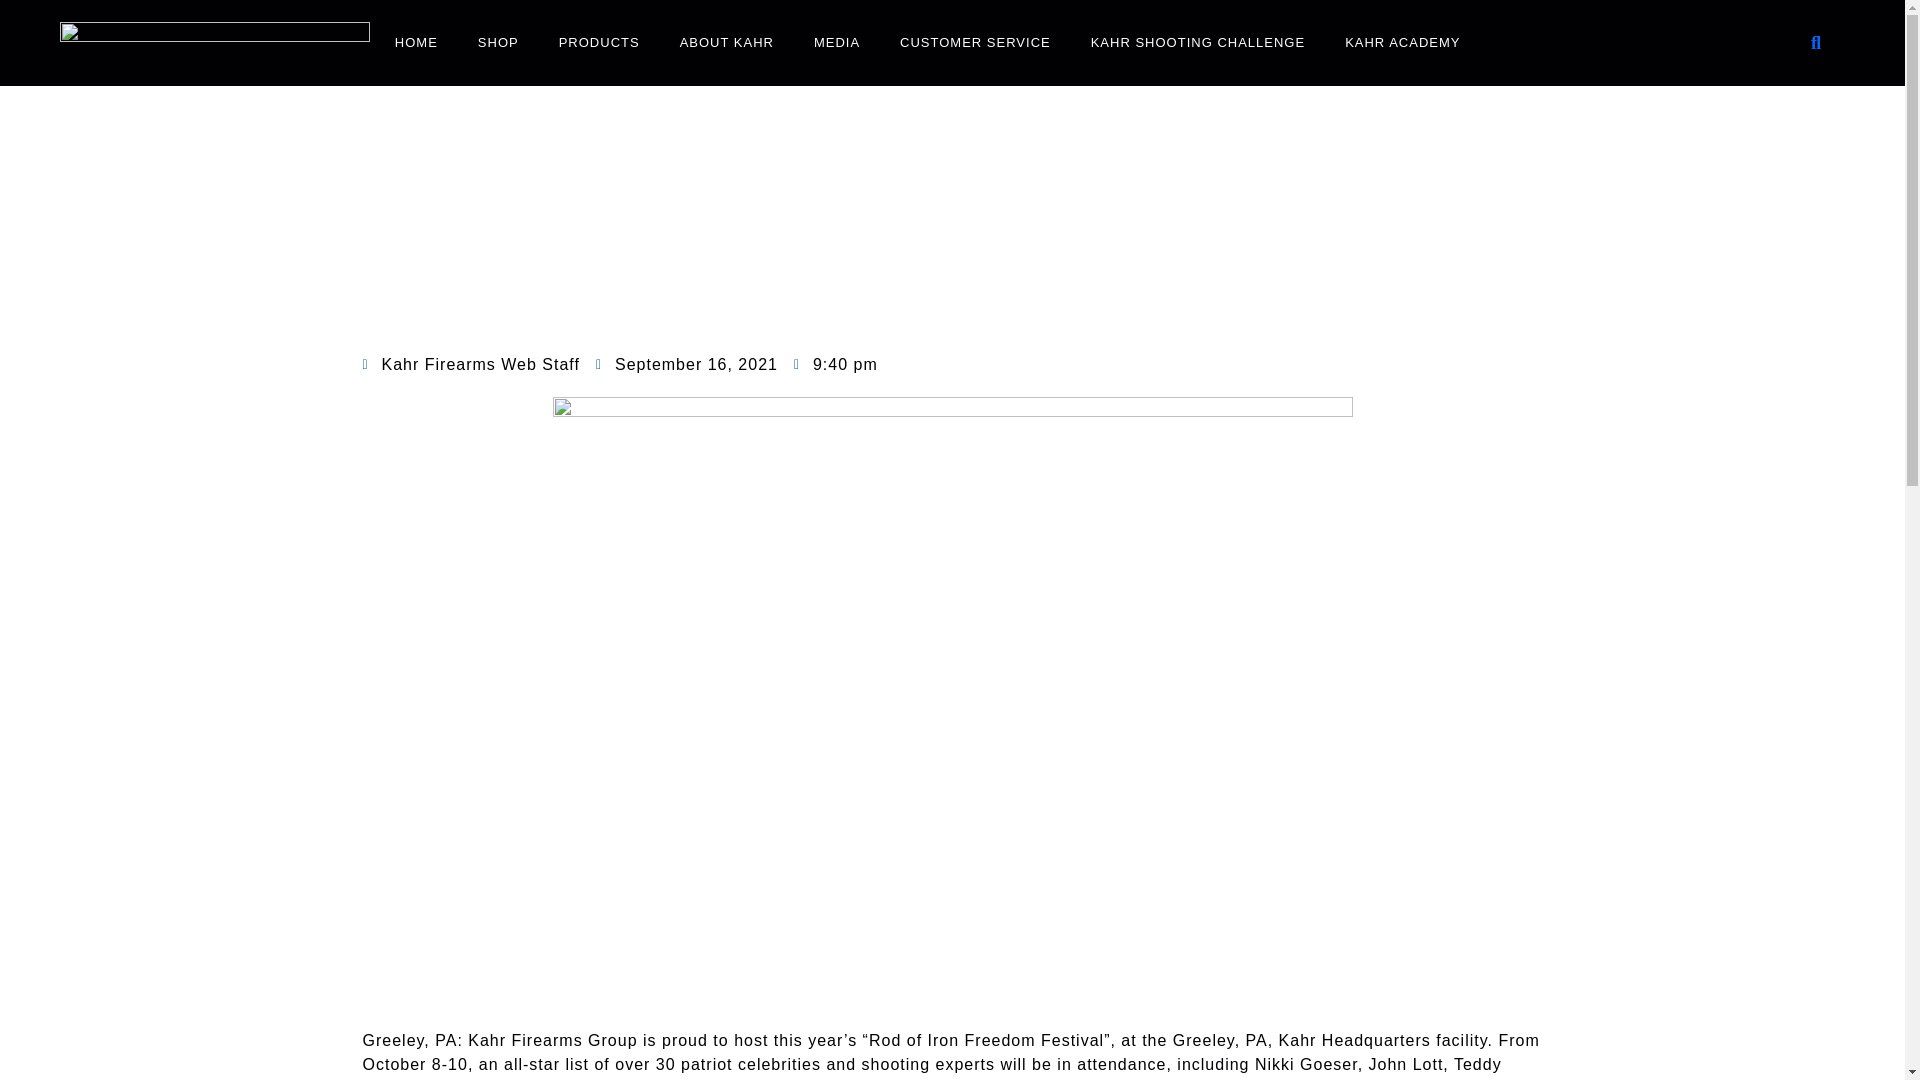 The height and width of the screenshot is (1080, 1920). What do you see at coordinates (727, 42) in the screenshot?
I see `ABOUT KAHR` at bounding box center [727, 42].